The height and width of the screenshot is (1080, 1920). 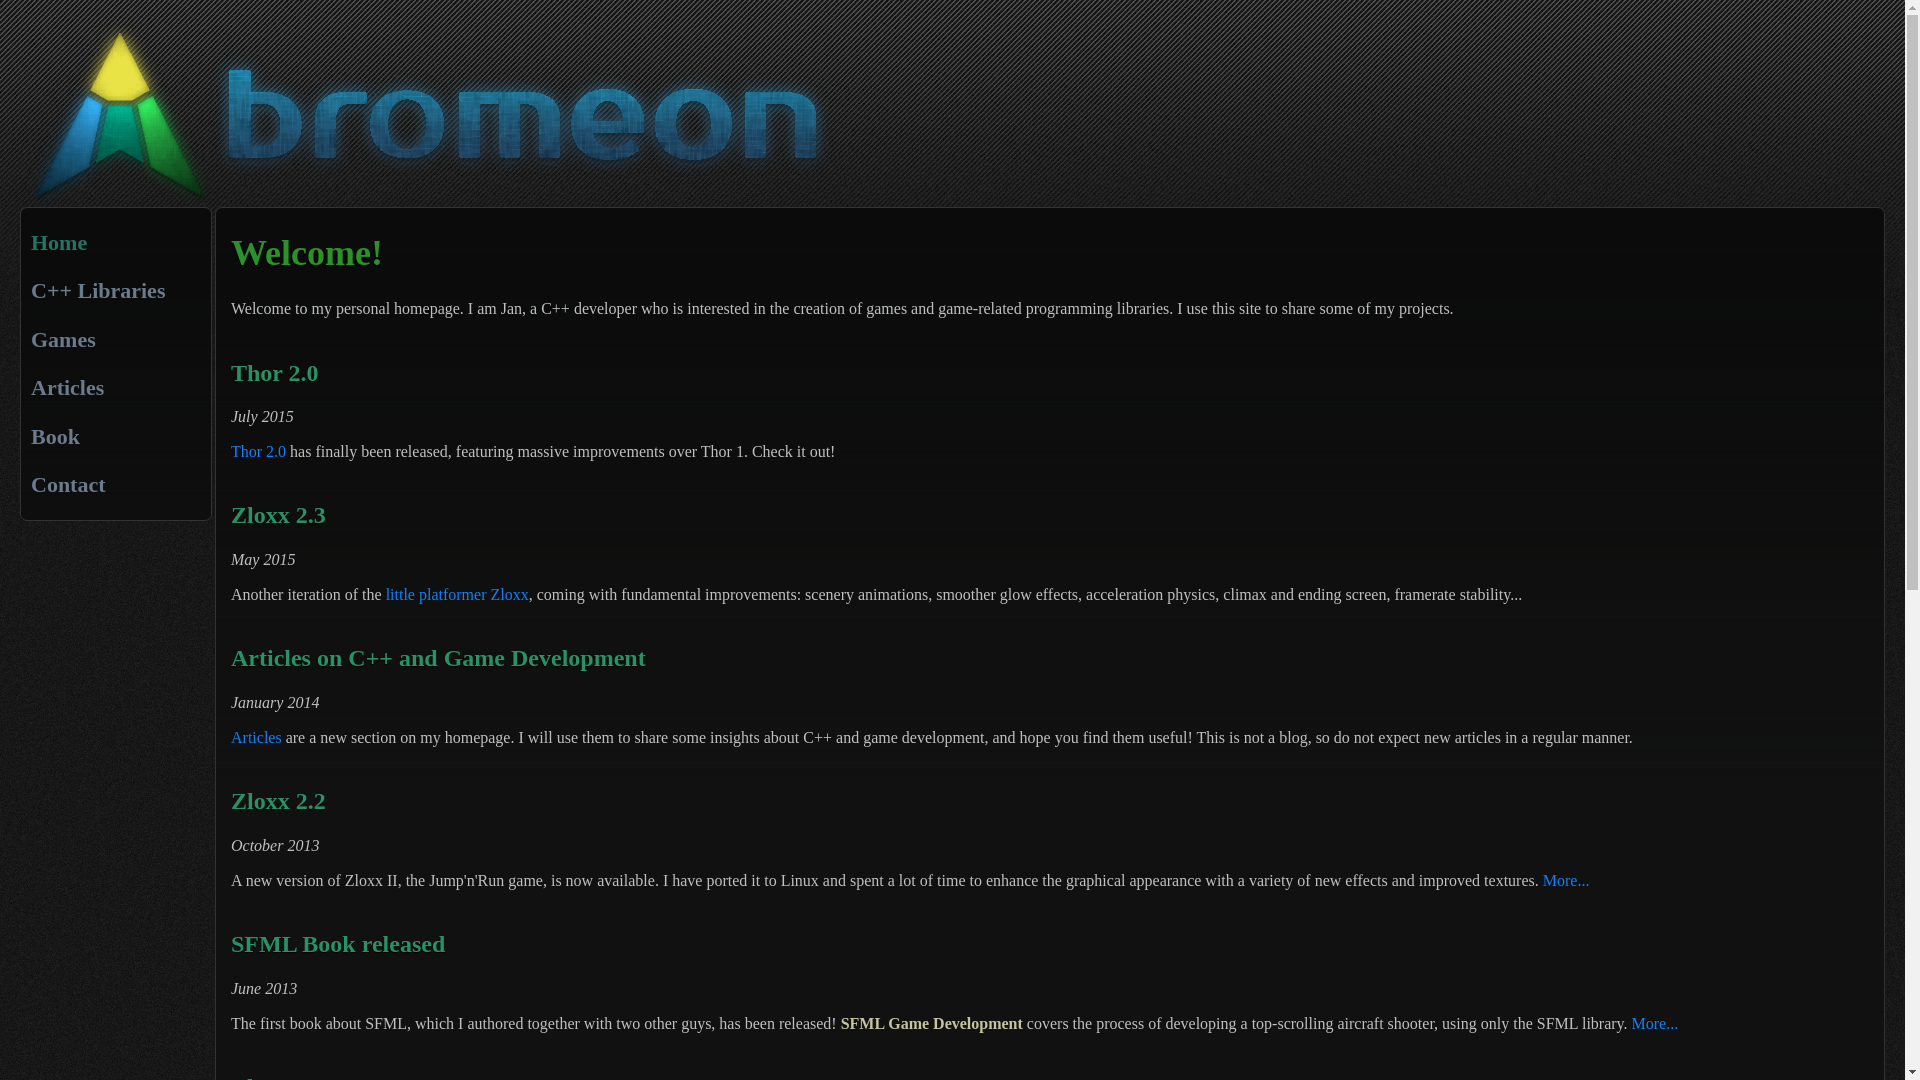 What do you see at coordinates (258, 452) in the screenshot?
I see `Thor 2.0` at bounding box center [258, 452].